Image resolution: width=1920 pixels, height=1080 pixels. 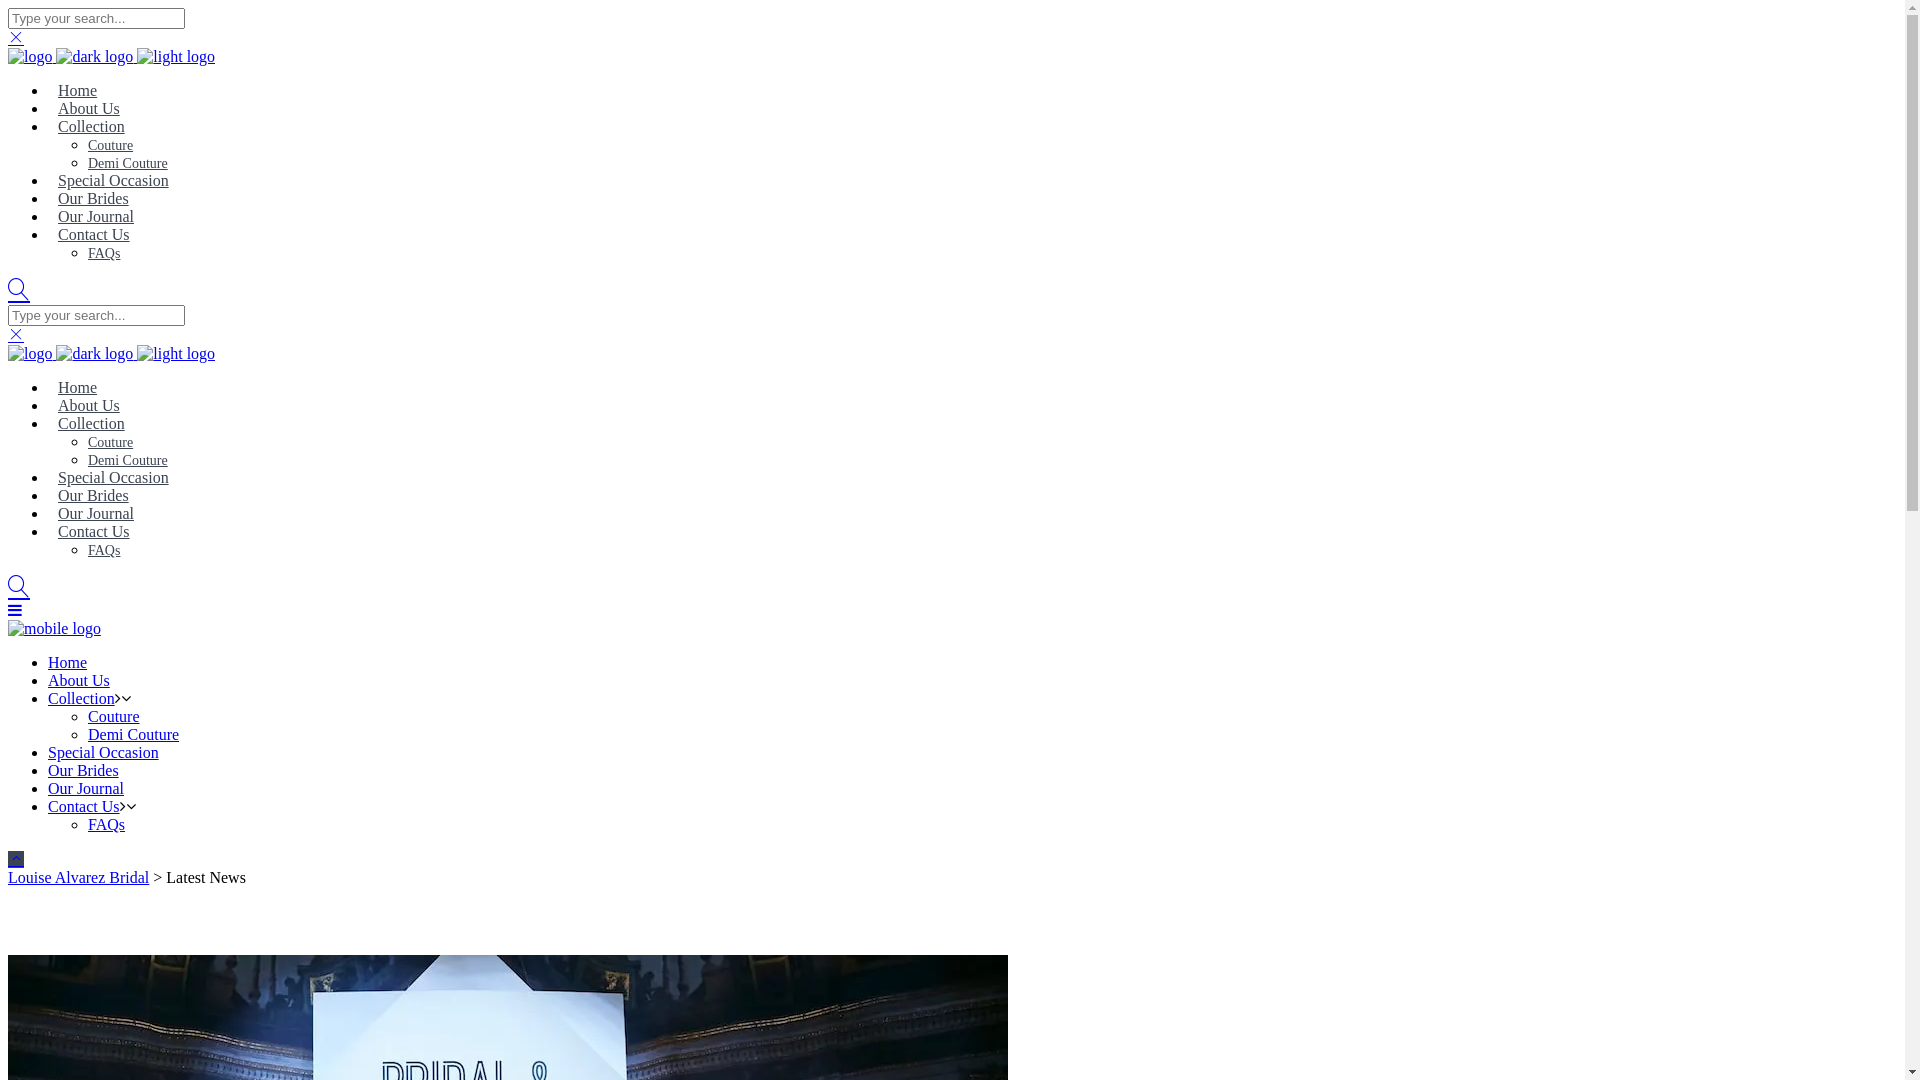 What do you see at coordinates (96, 216) in the screenshot?
I see `Our Journal` at bounding box center [96, 216].